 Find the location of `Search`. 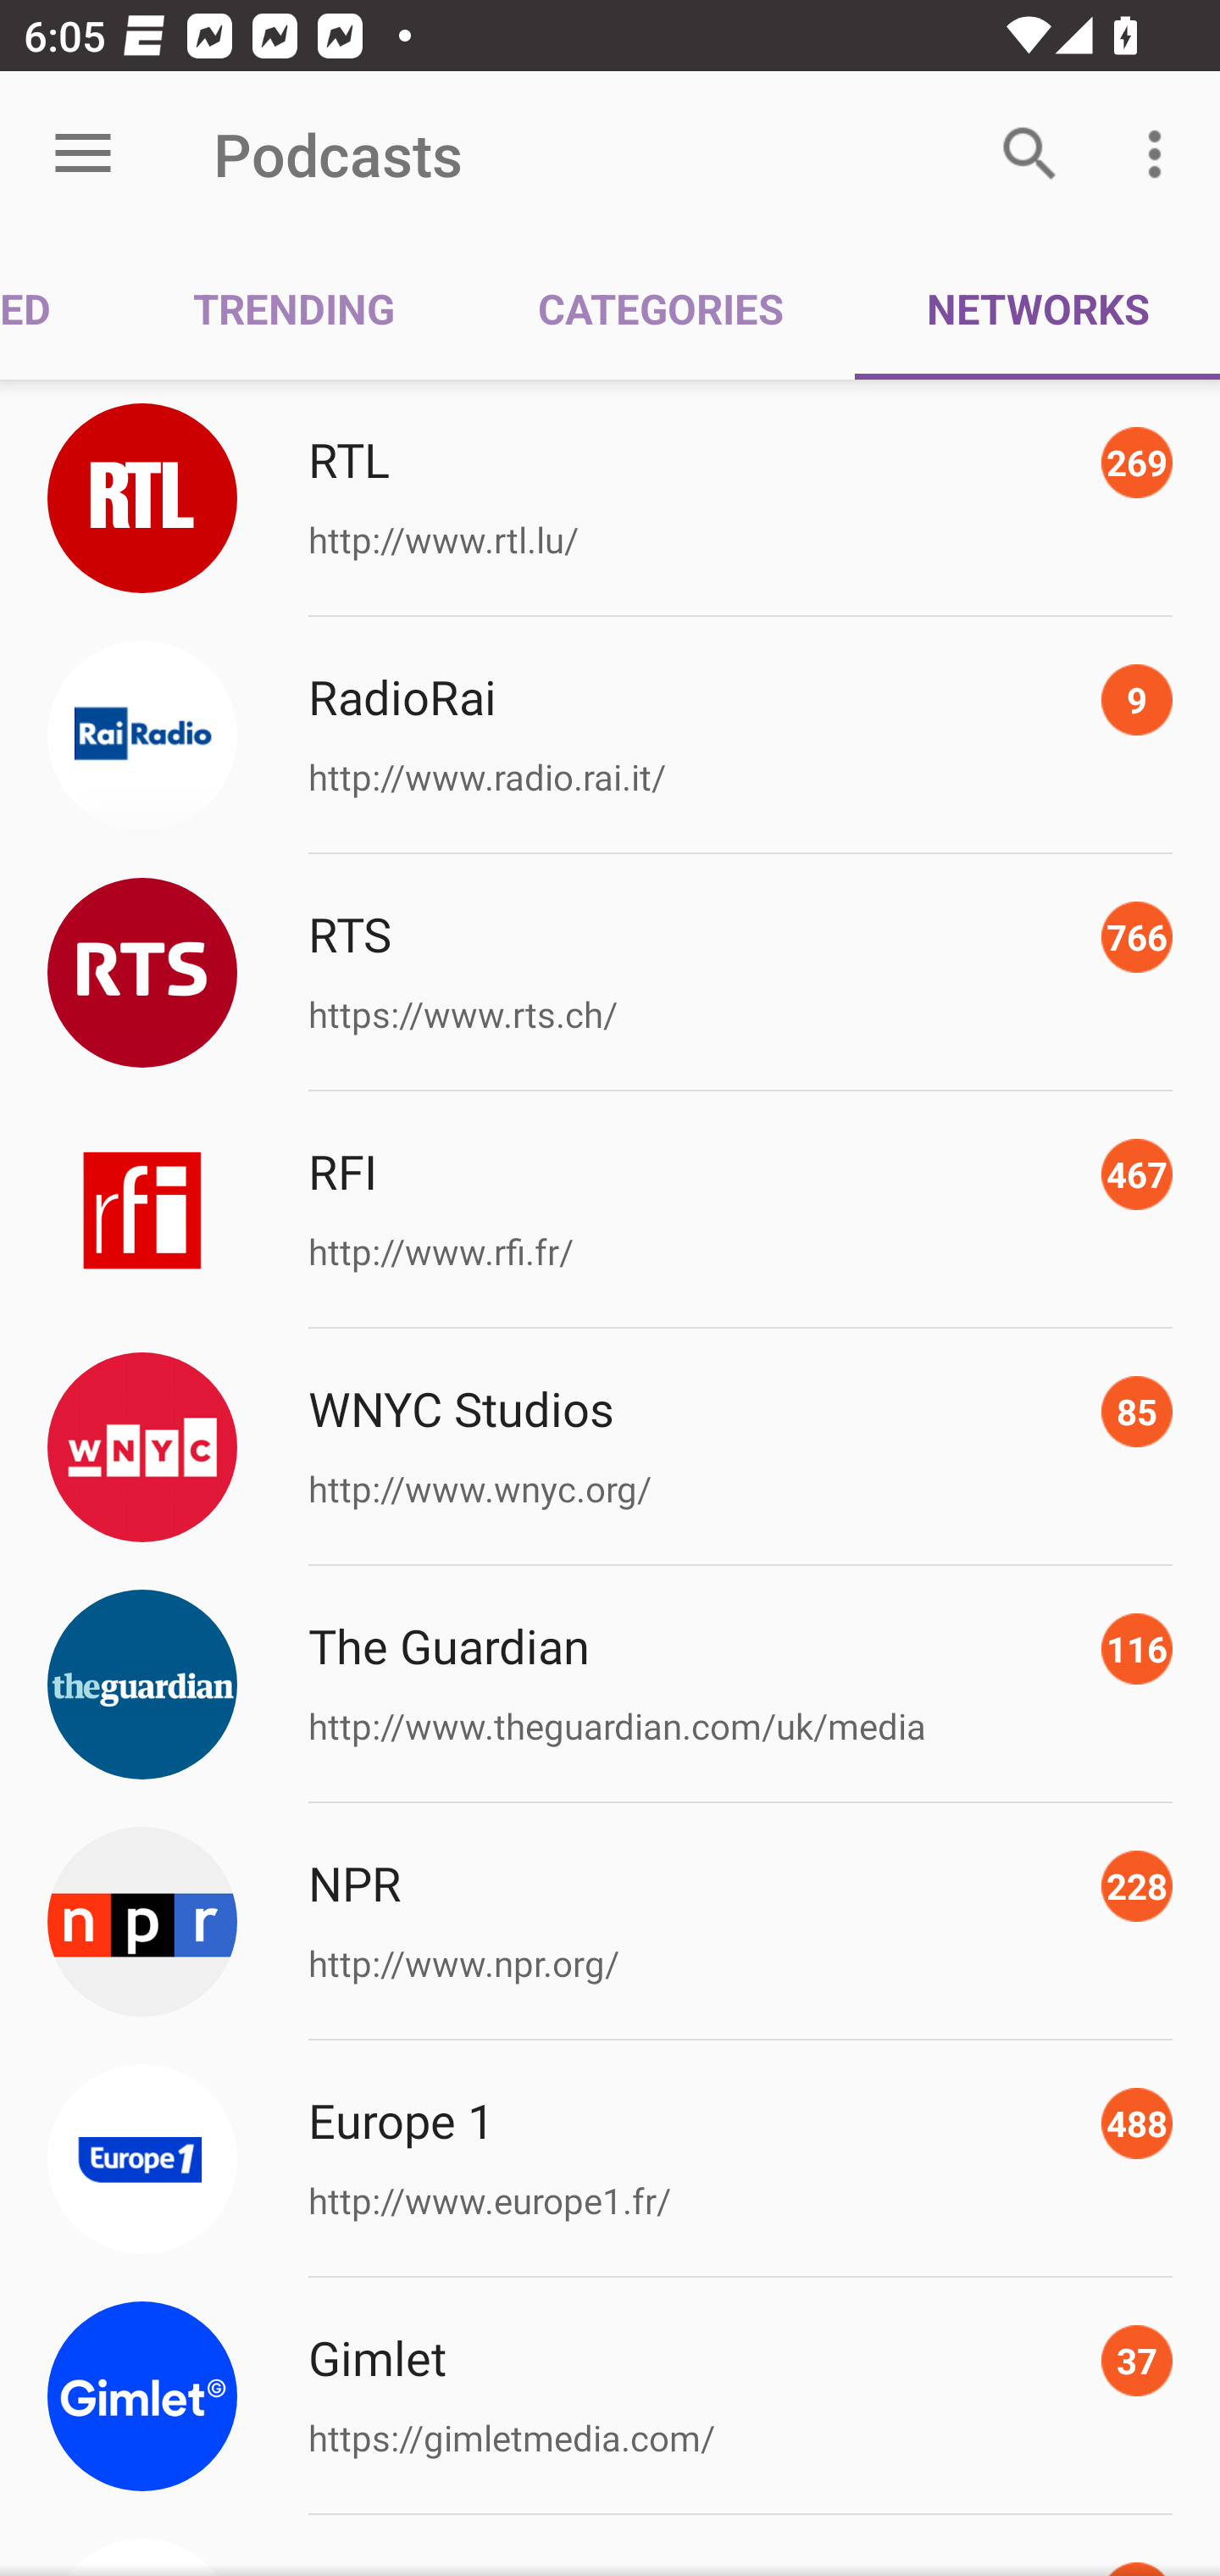

Search is located at coordinates (1030, 154).